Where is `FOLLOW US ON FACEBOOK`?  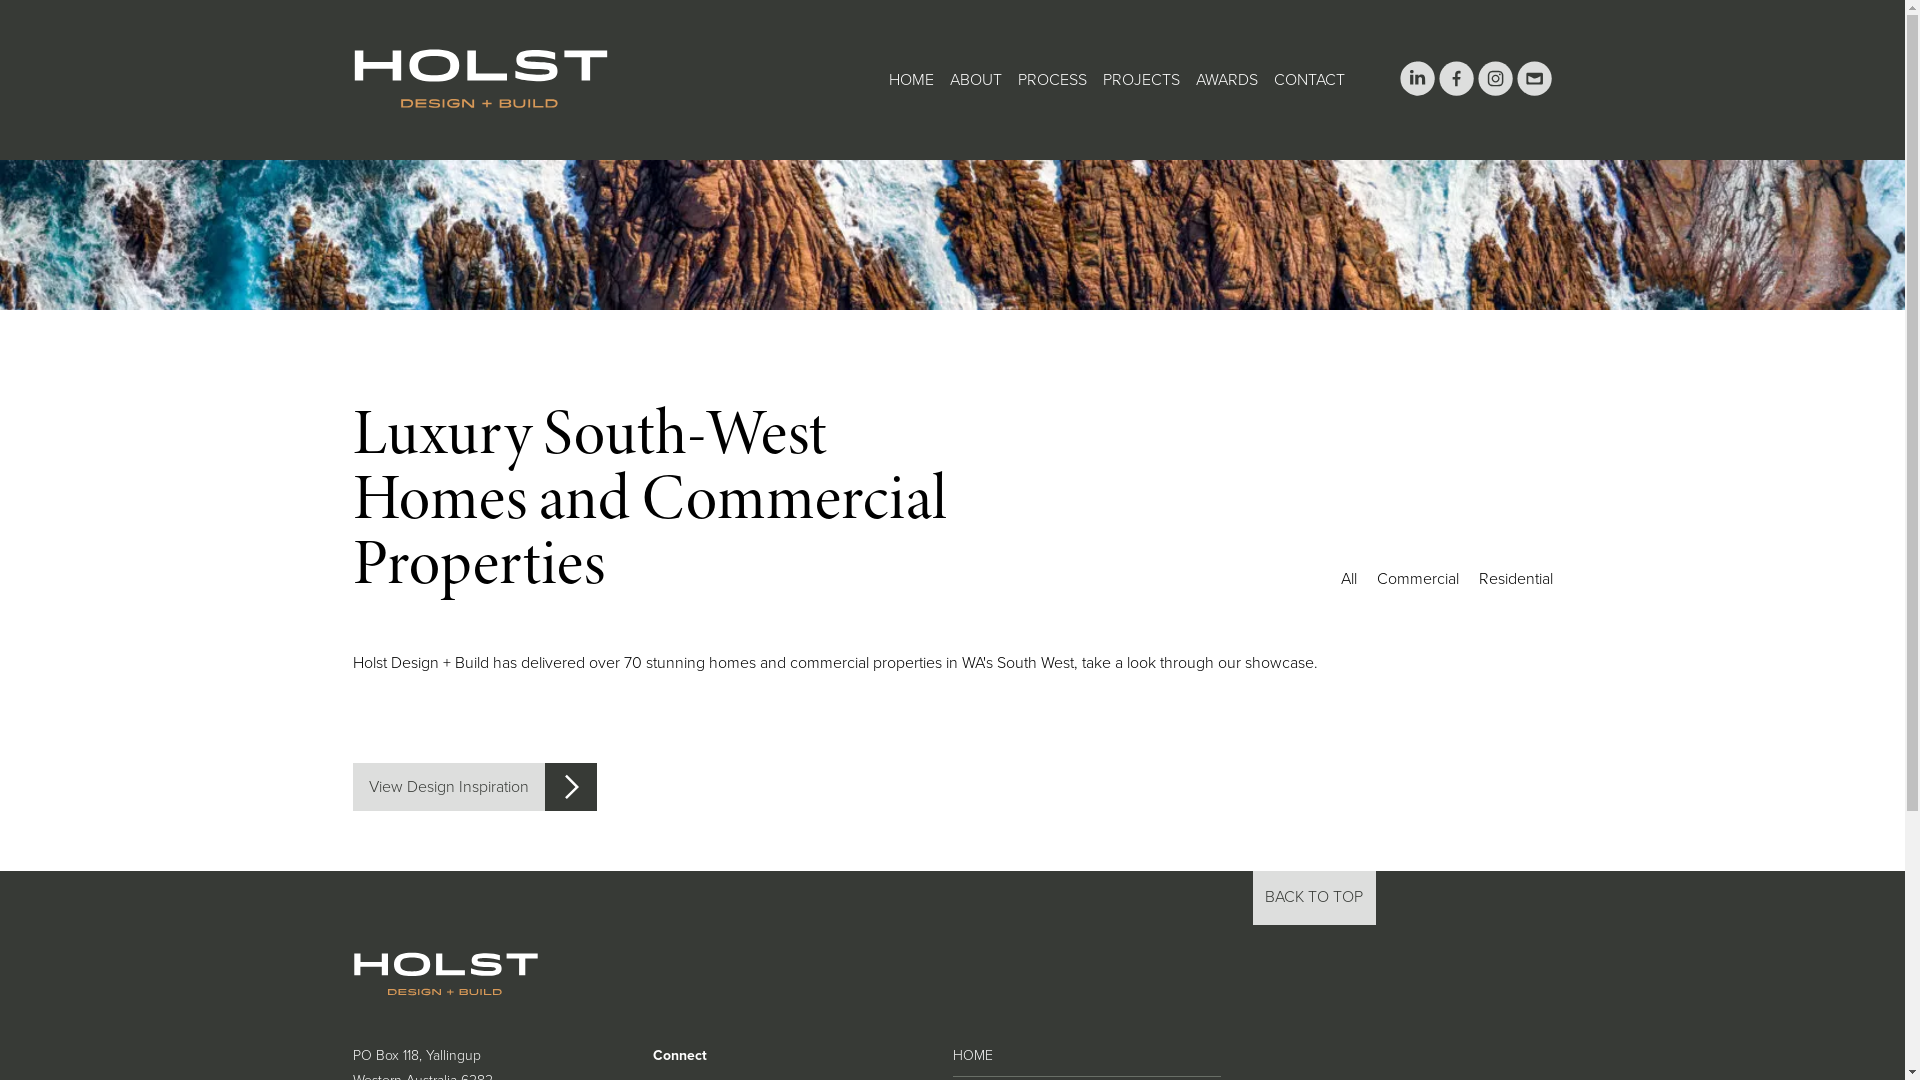 FOLLOW US ON FACEBOOK is located at coordinates (1456, 90).